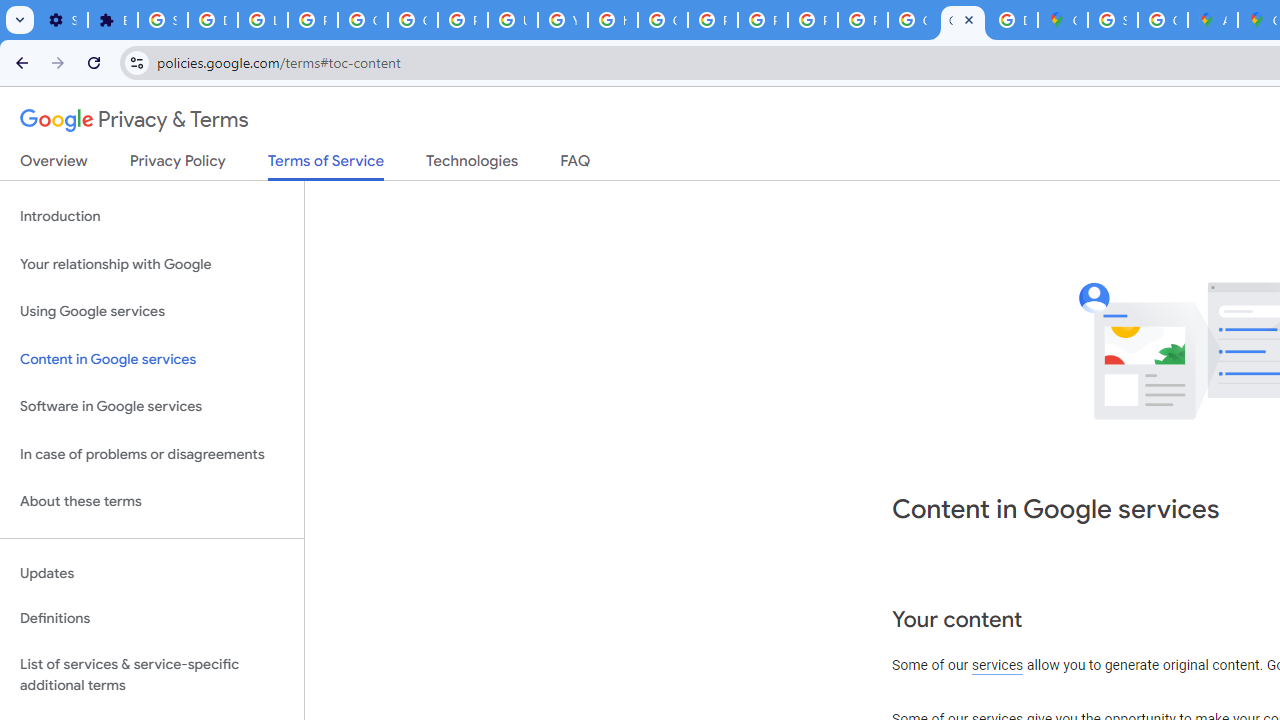 The height and width of the screenshot is (720, 1280). Describe the element at coordinates (152, 358) in the screenshot. I see `Content in Google services` at that location.